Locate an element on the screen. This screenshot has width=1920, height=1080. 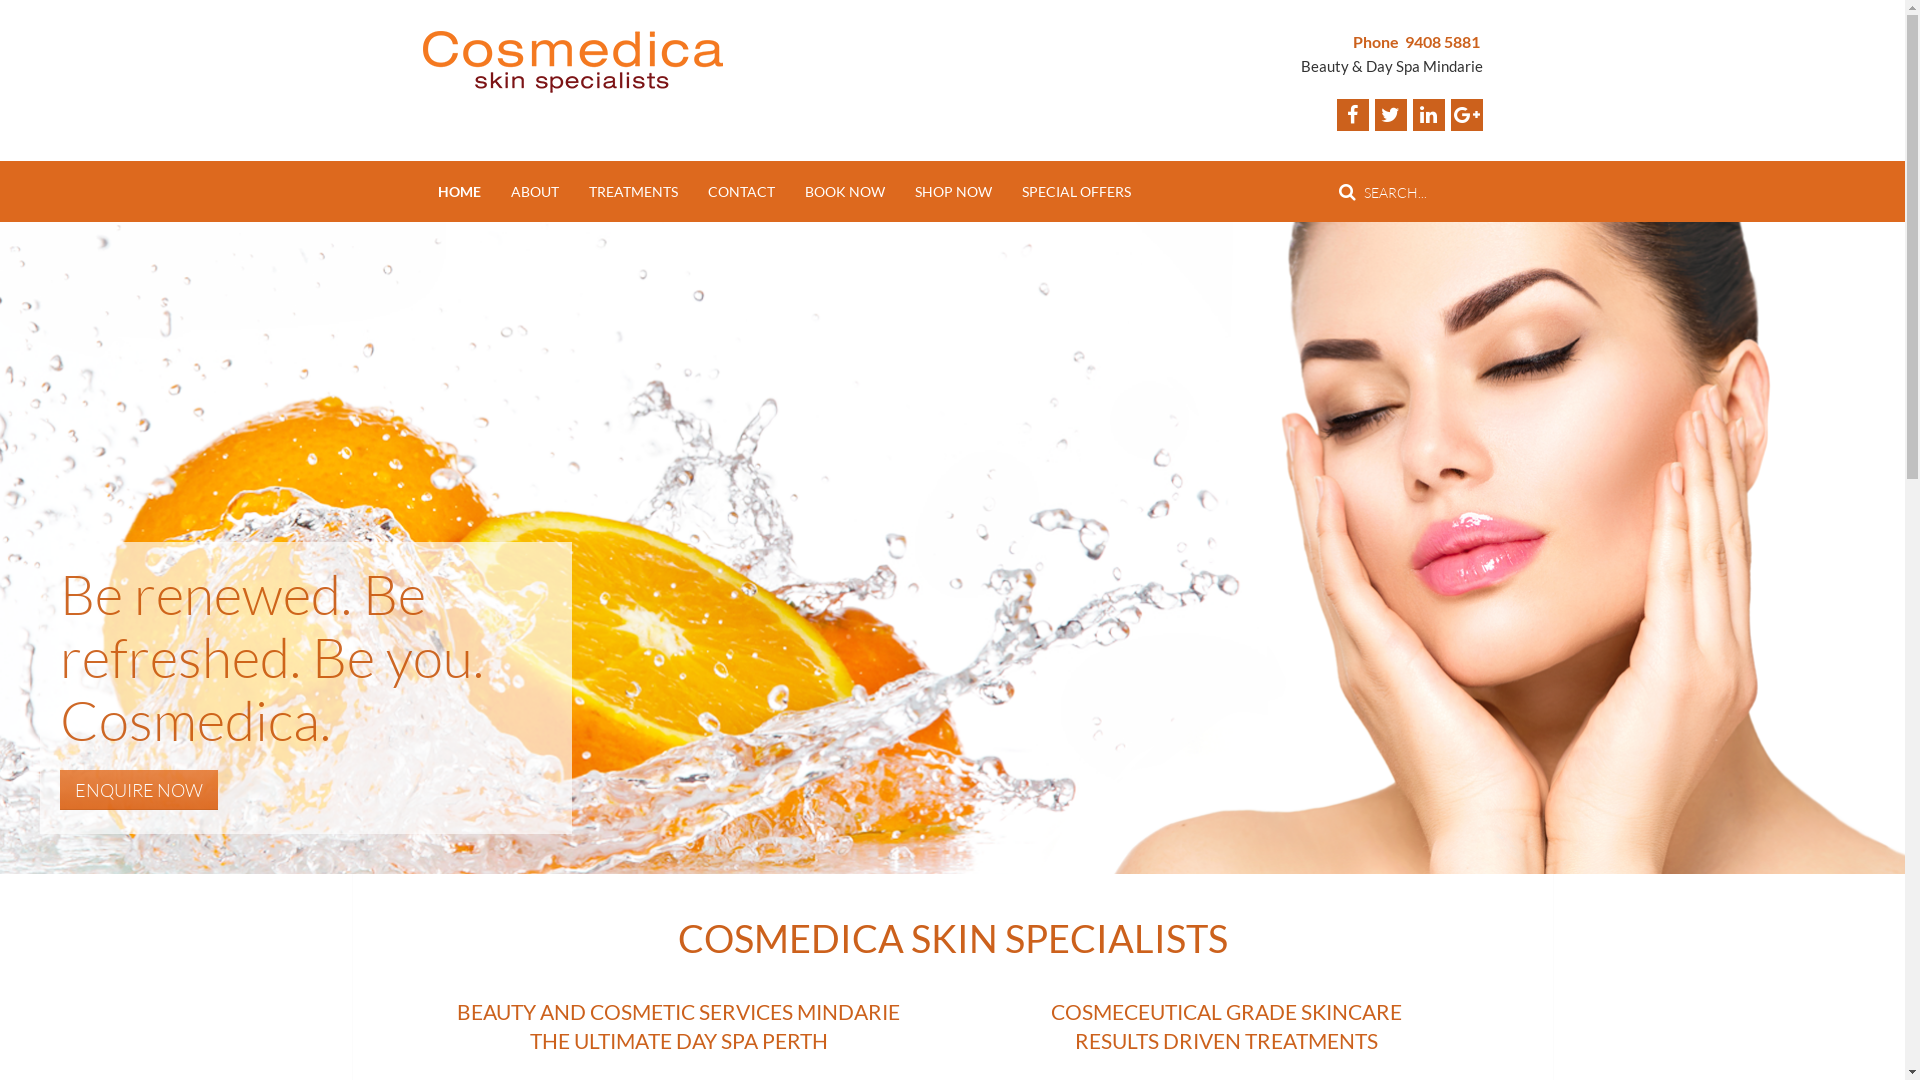
ABOUT is located at coordinates (535, 192).